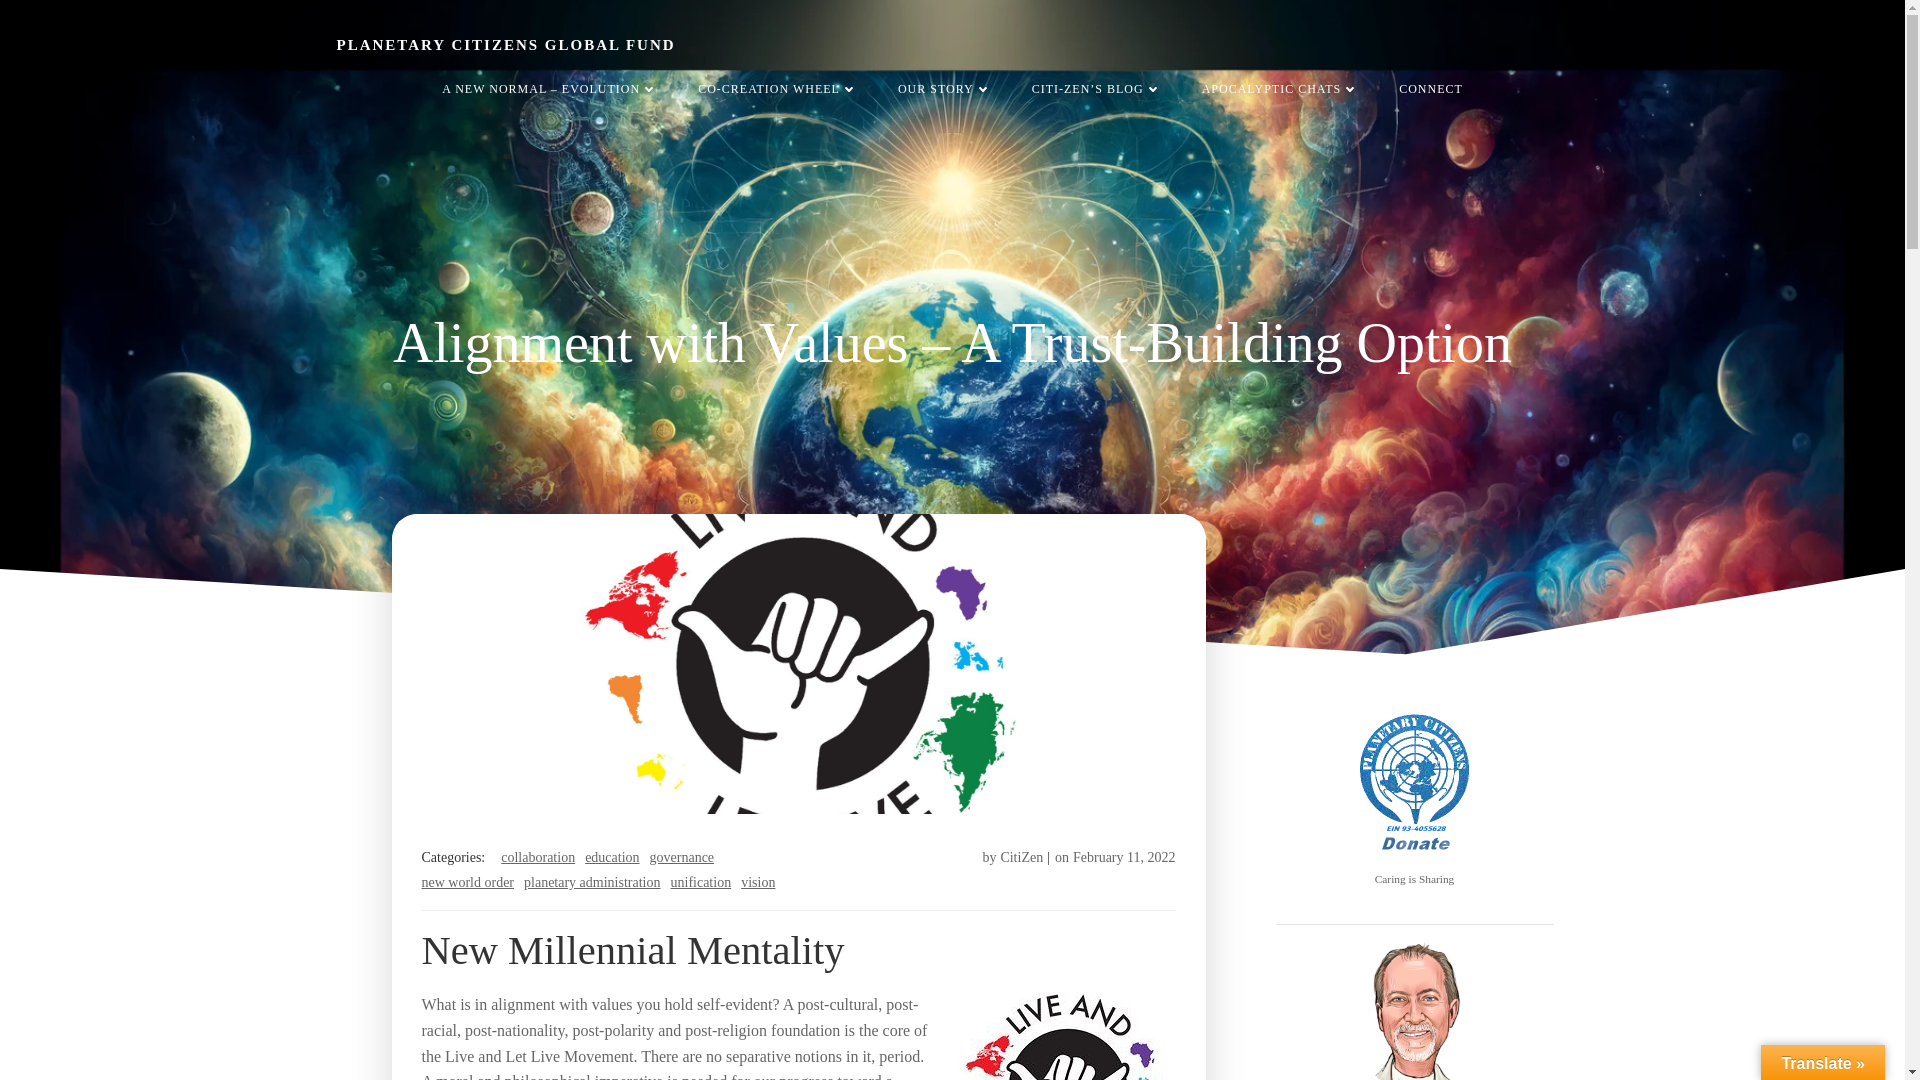 The width and height of the screenshot is (1920, 1080). What do you see at coordinates (1431, 88) in the screenshot?
I see `CONNECT` at bounding box center [1431, 88].